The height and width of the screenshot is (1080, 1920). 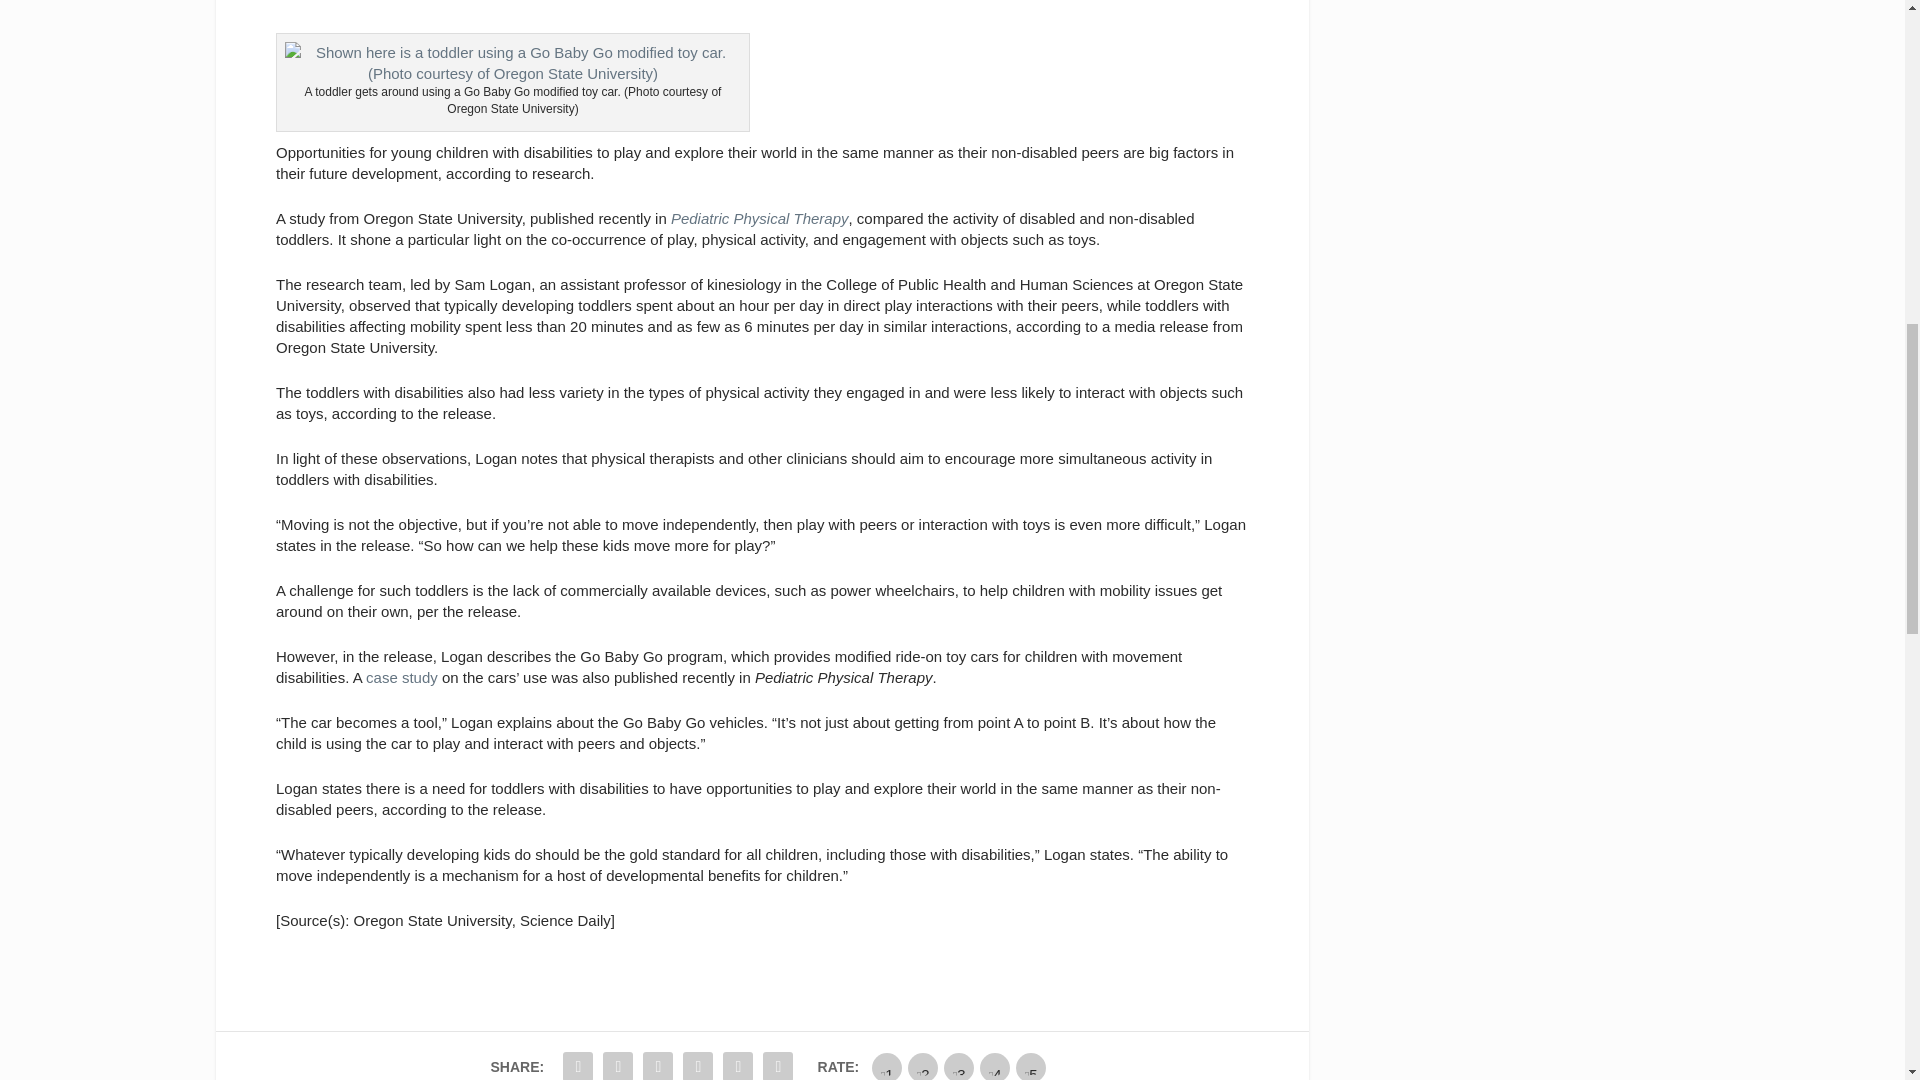 What do you see at coordinates (994, 1066) in the screenshot?
I see `good` at bounding box center [994, 1066].